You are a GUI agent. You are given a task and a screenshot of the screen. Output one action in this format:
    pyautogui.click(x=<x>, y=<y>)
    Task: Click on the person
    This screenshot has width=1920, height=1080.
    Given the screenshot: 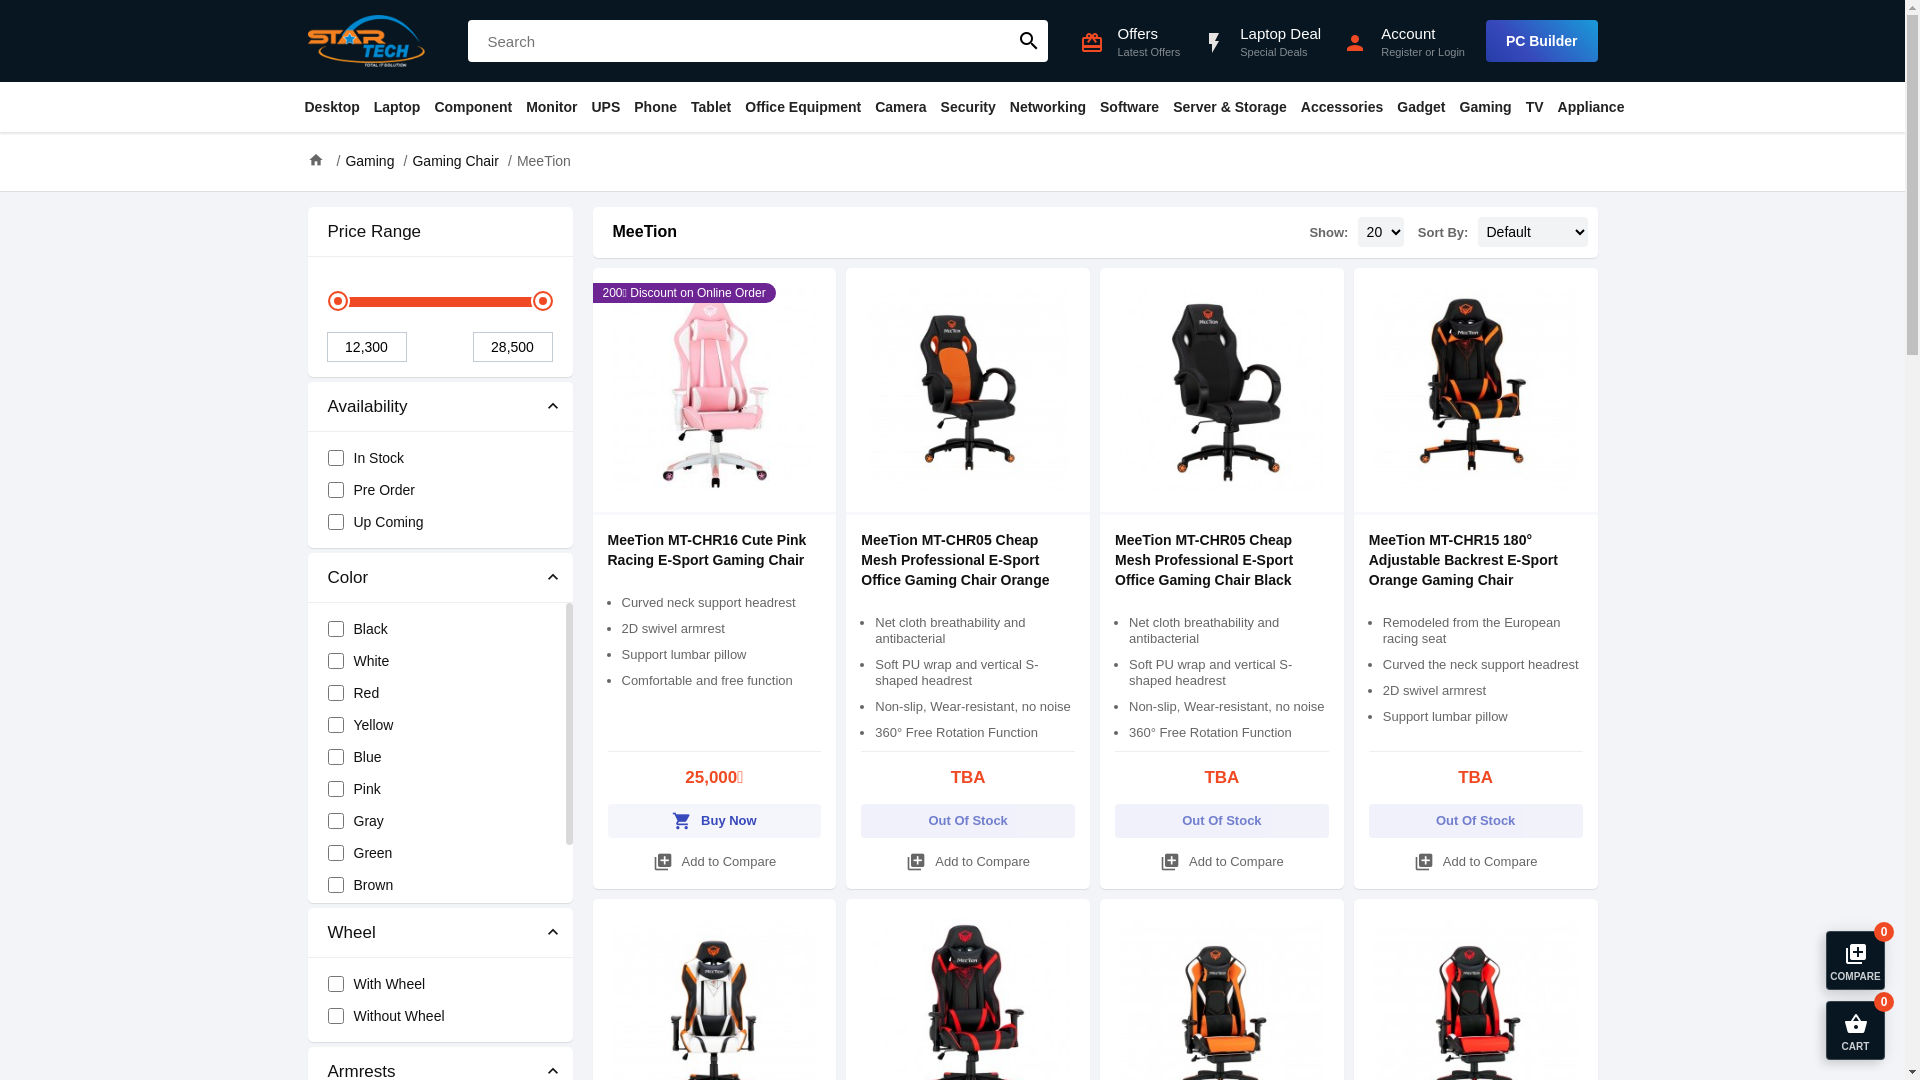 What is the action you would take?
    pyautogui.click(x=1355, y=41)
    